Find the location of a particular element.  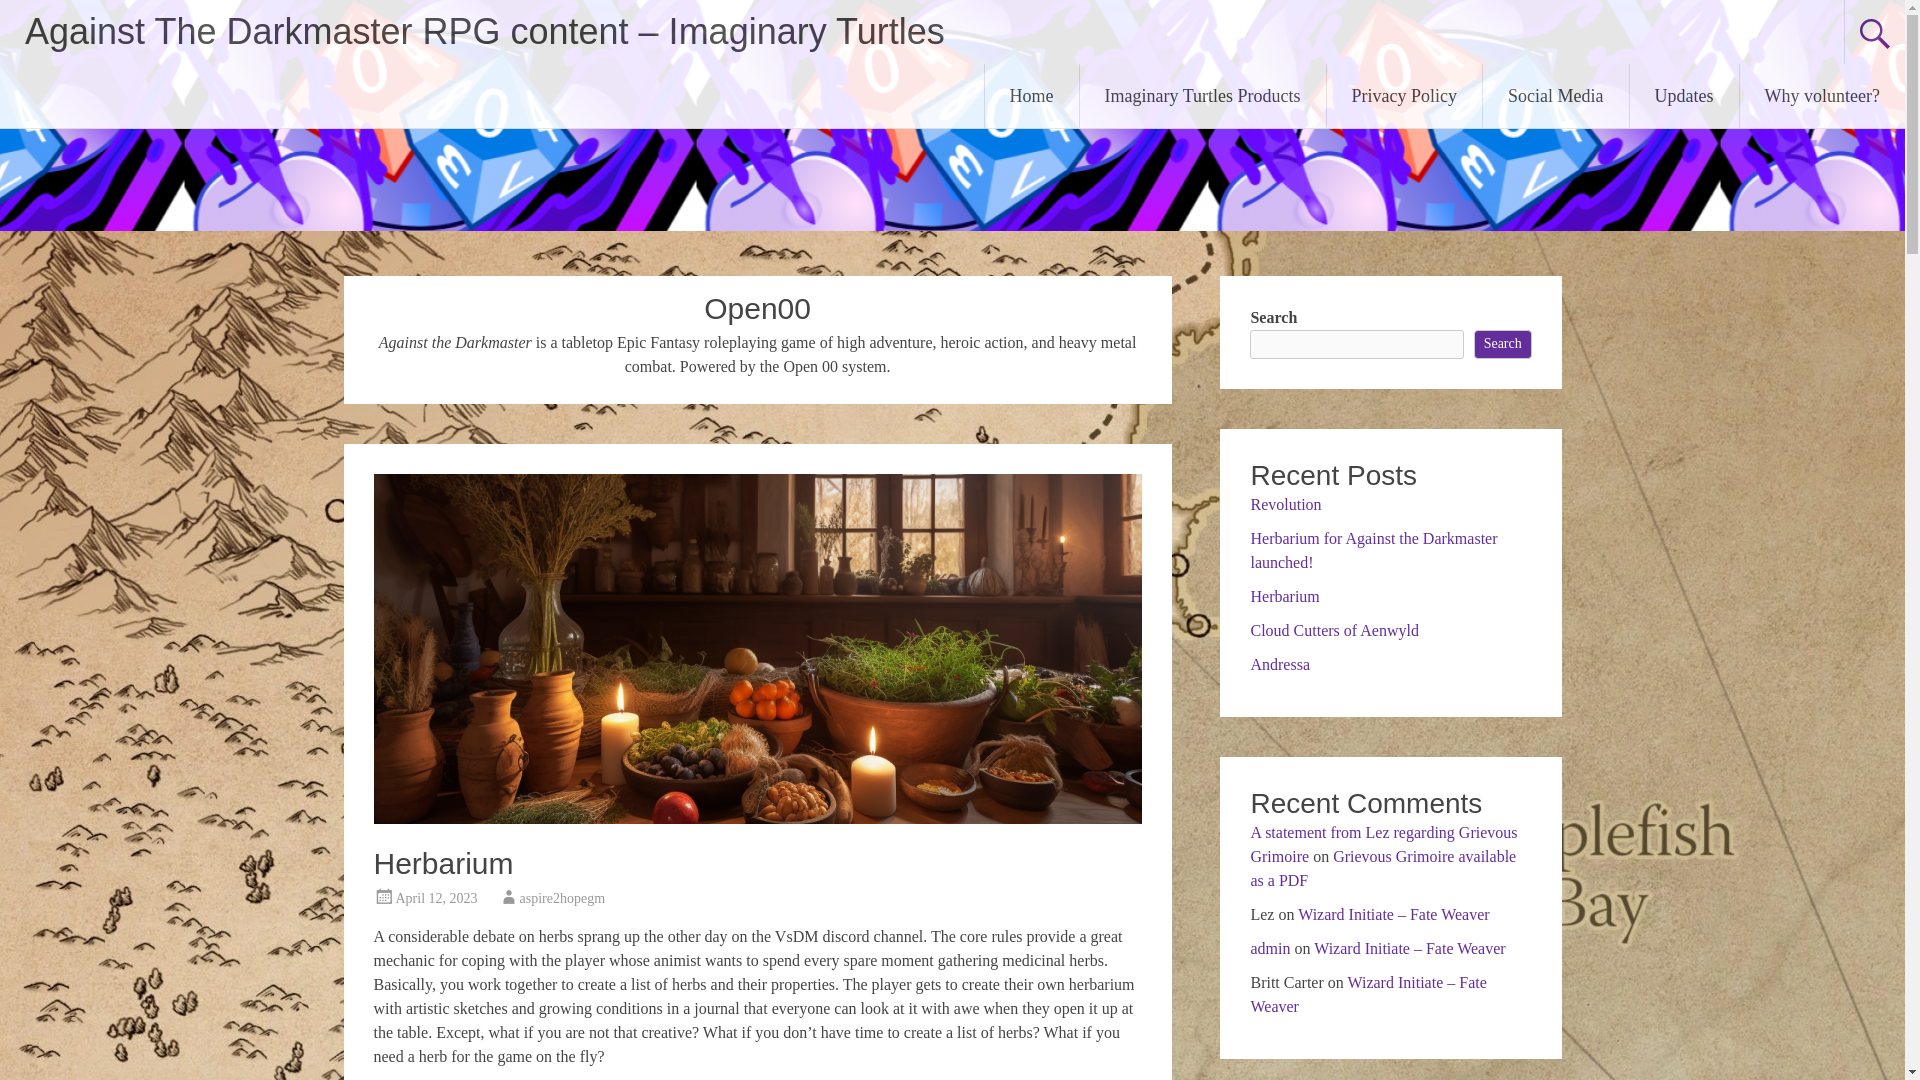

Updates is located at coordinates (1684, 96).